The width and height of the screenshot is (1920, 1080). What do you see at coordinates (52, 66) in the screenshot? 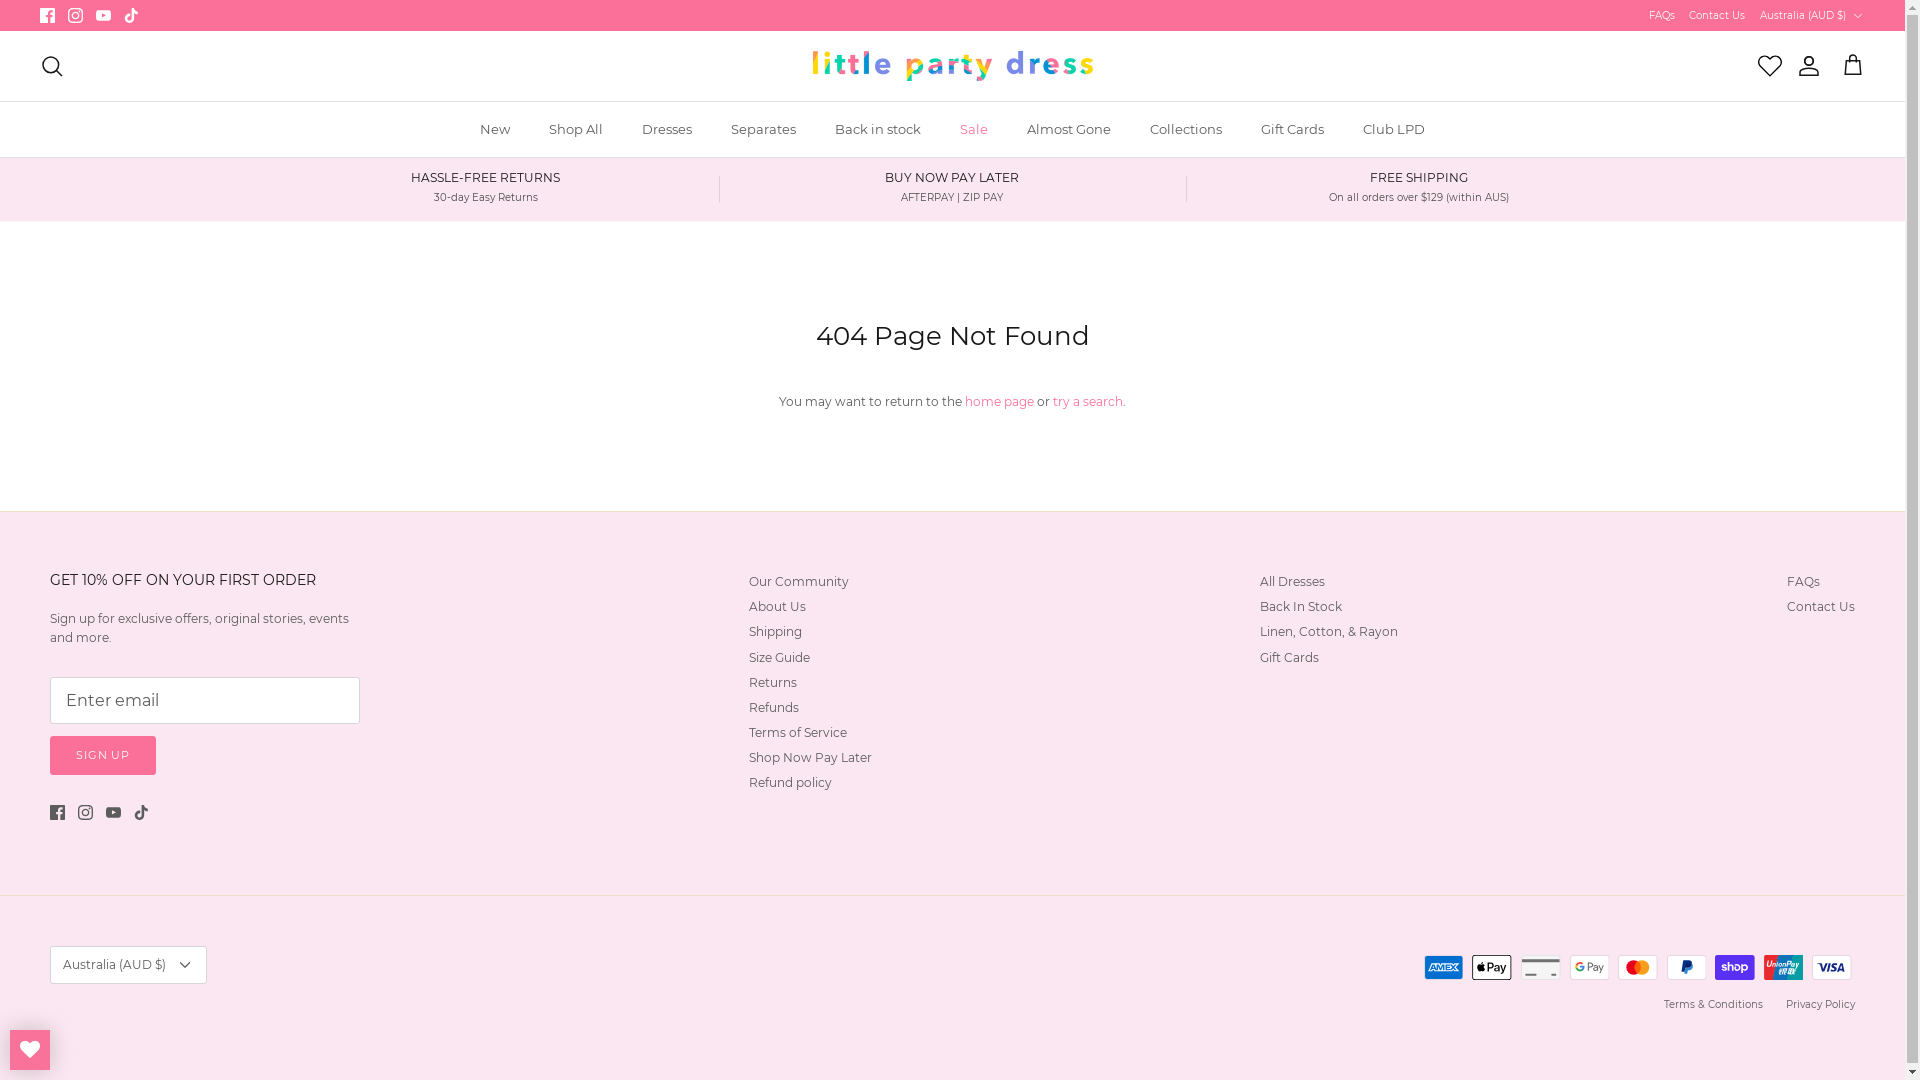
I see `Search` at bounding box center [52, 66].